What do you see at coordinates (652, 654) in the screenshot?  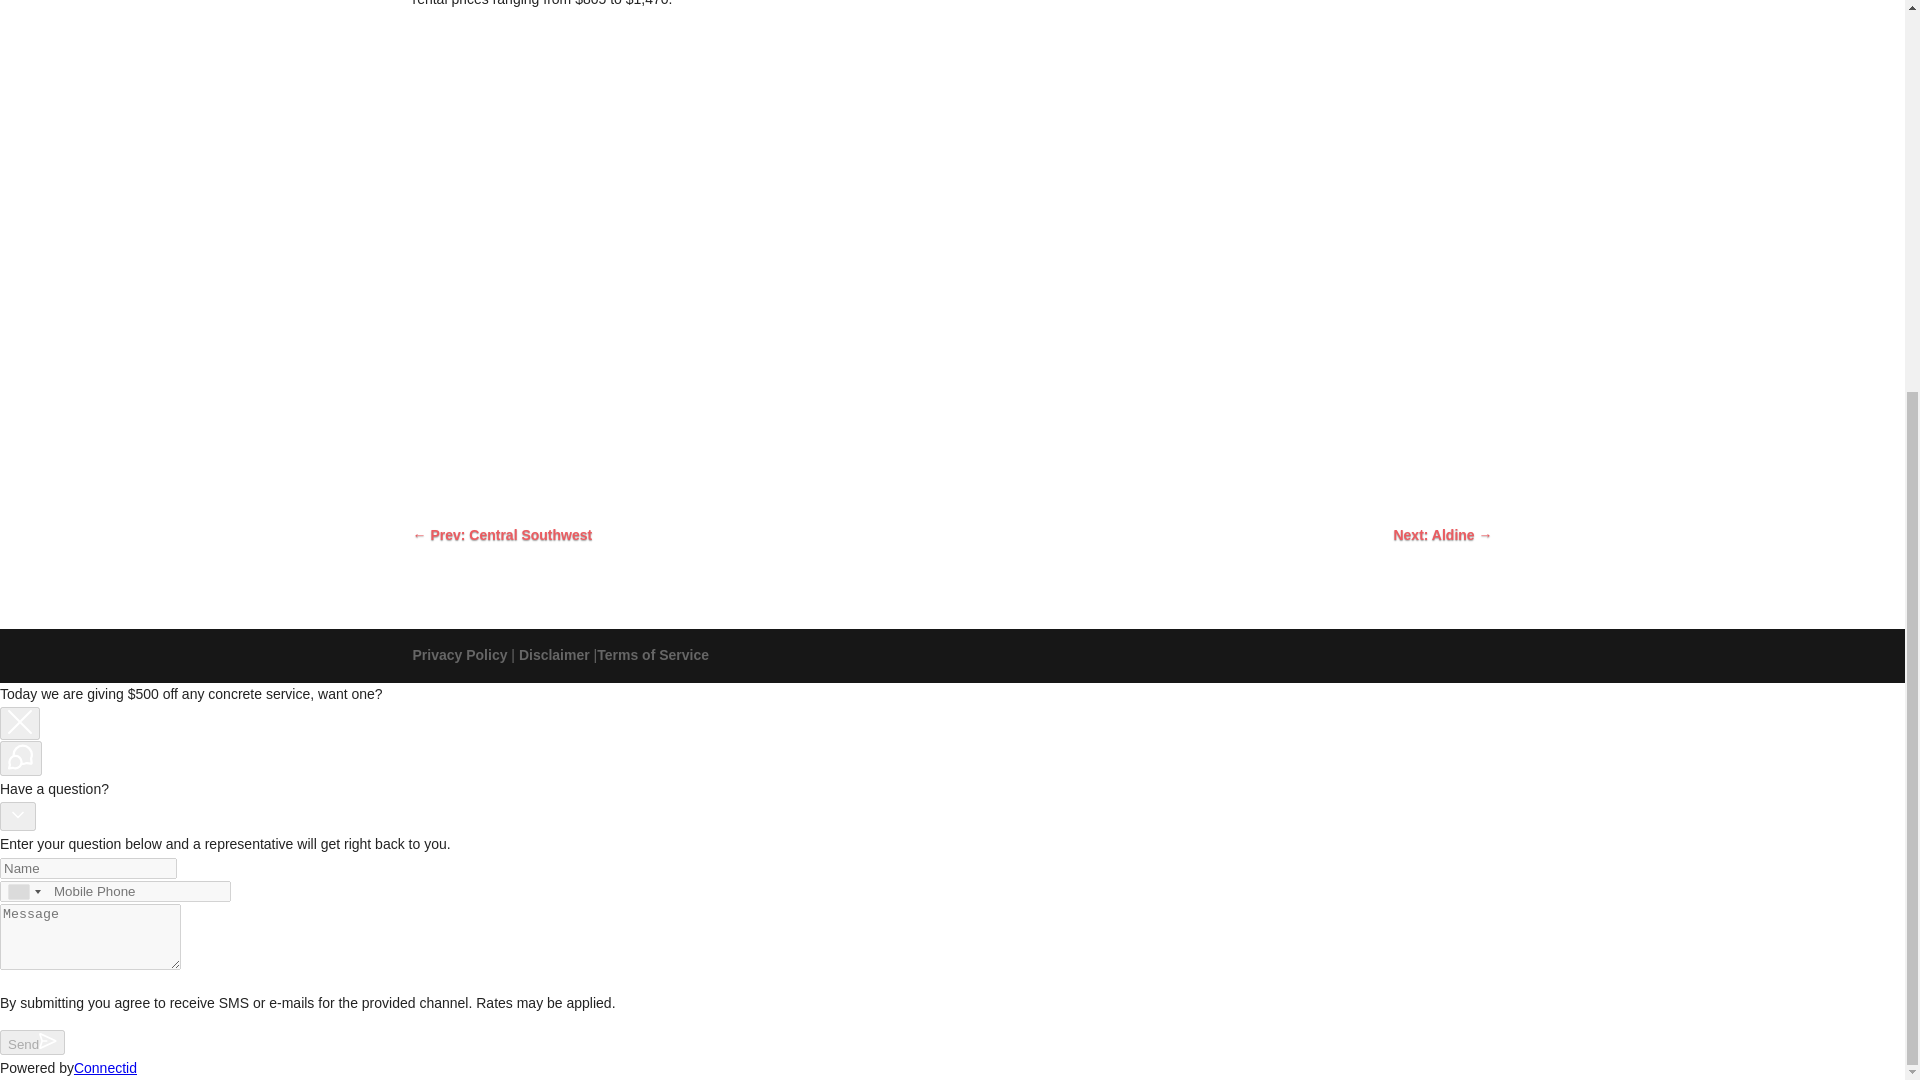 I see `Terms of Service` at bounding box center [652, 654].